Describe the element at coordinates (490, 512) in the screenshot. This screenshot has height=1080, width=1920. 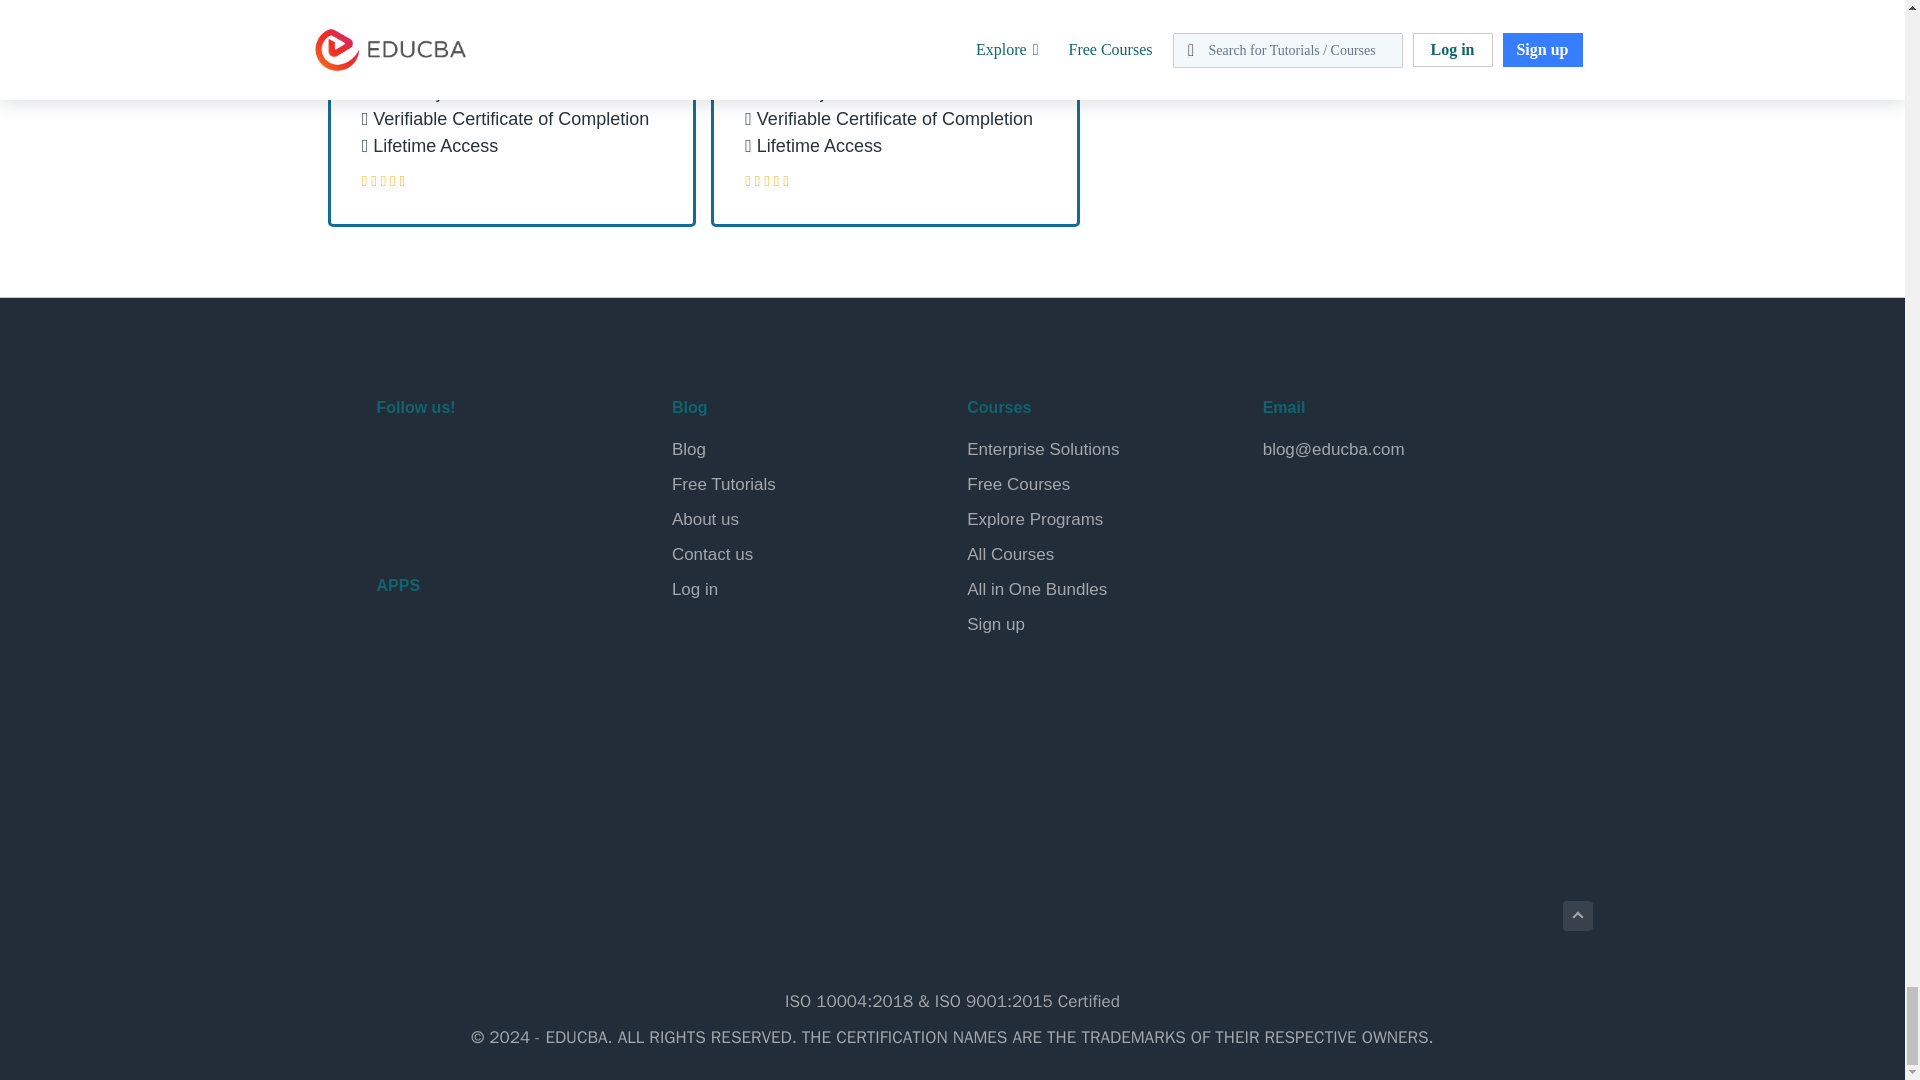
I see `EDUCBA Udemy` at that location.